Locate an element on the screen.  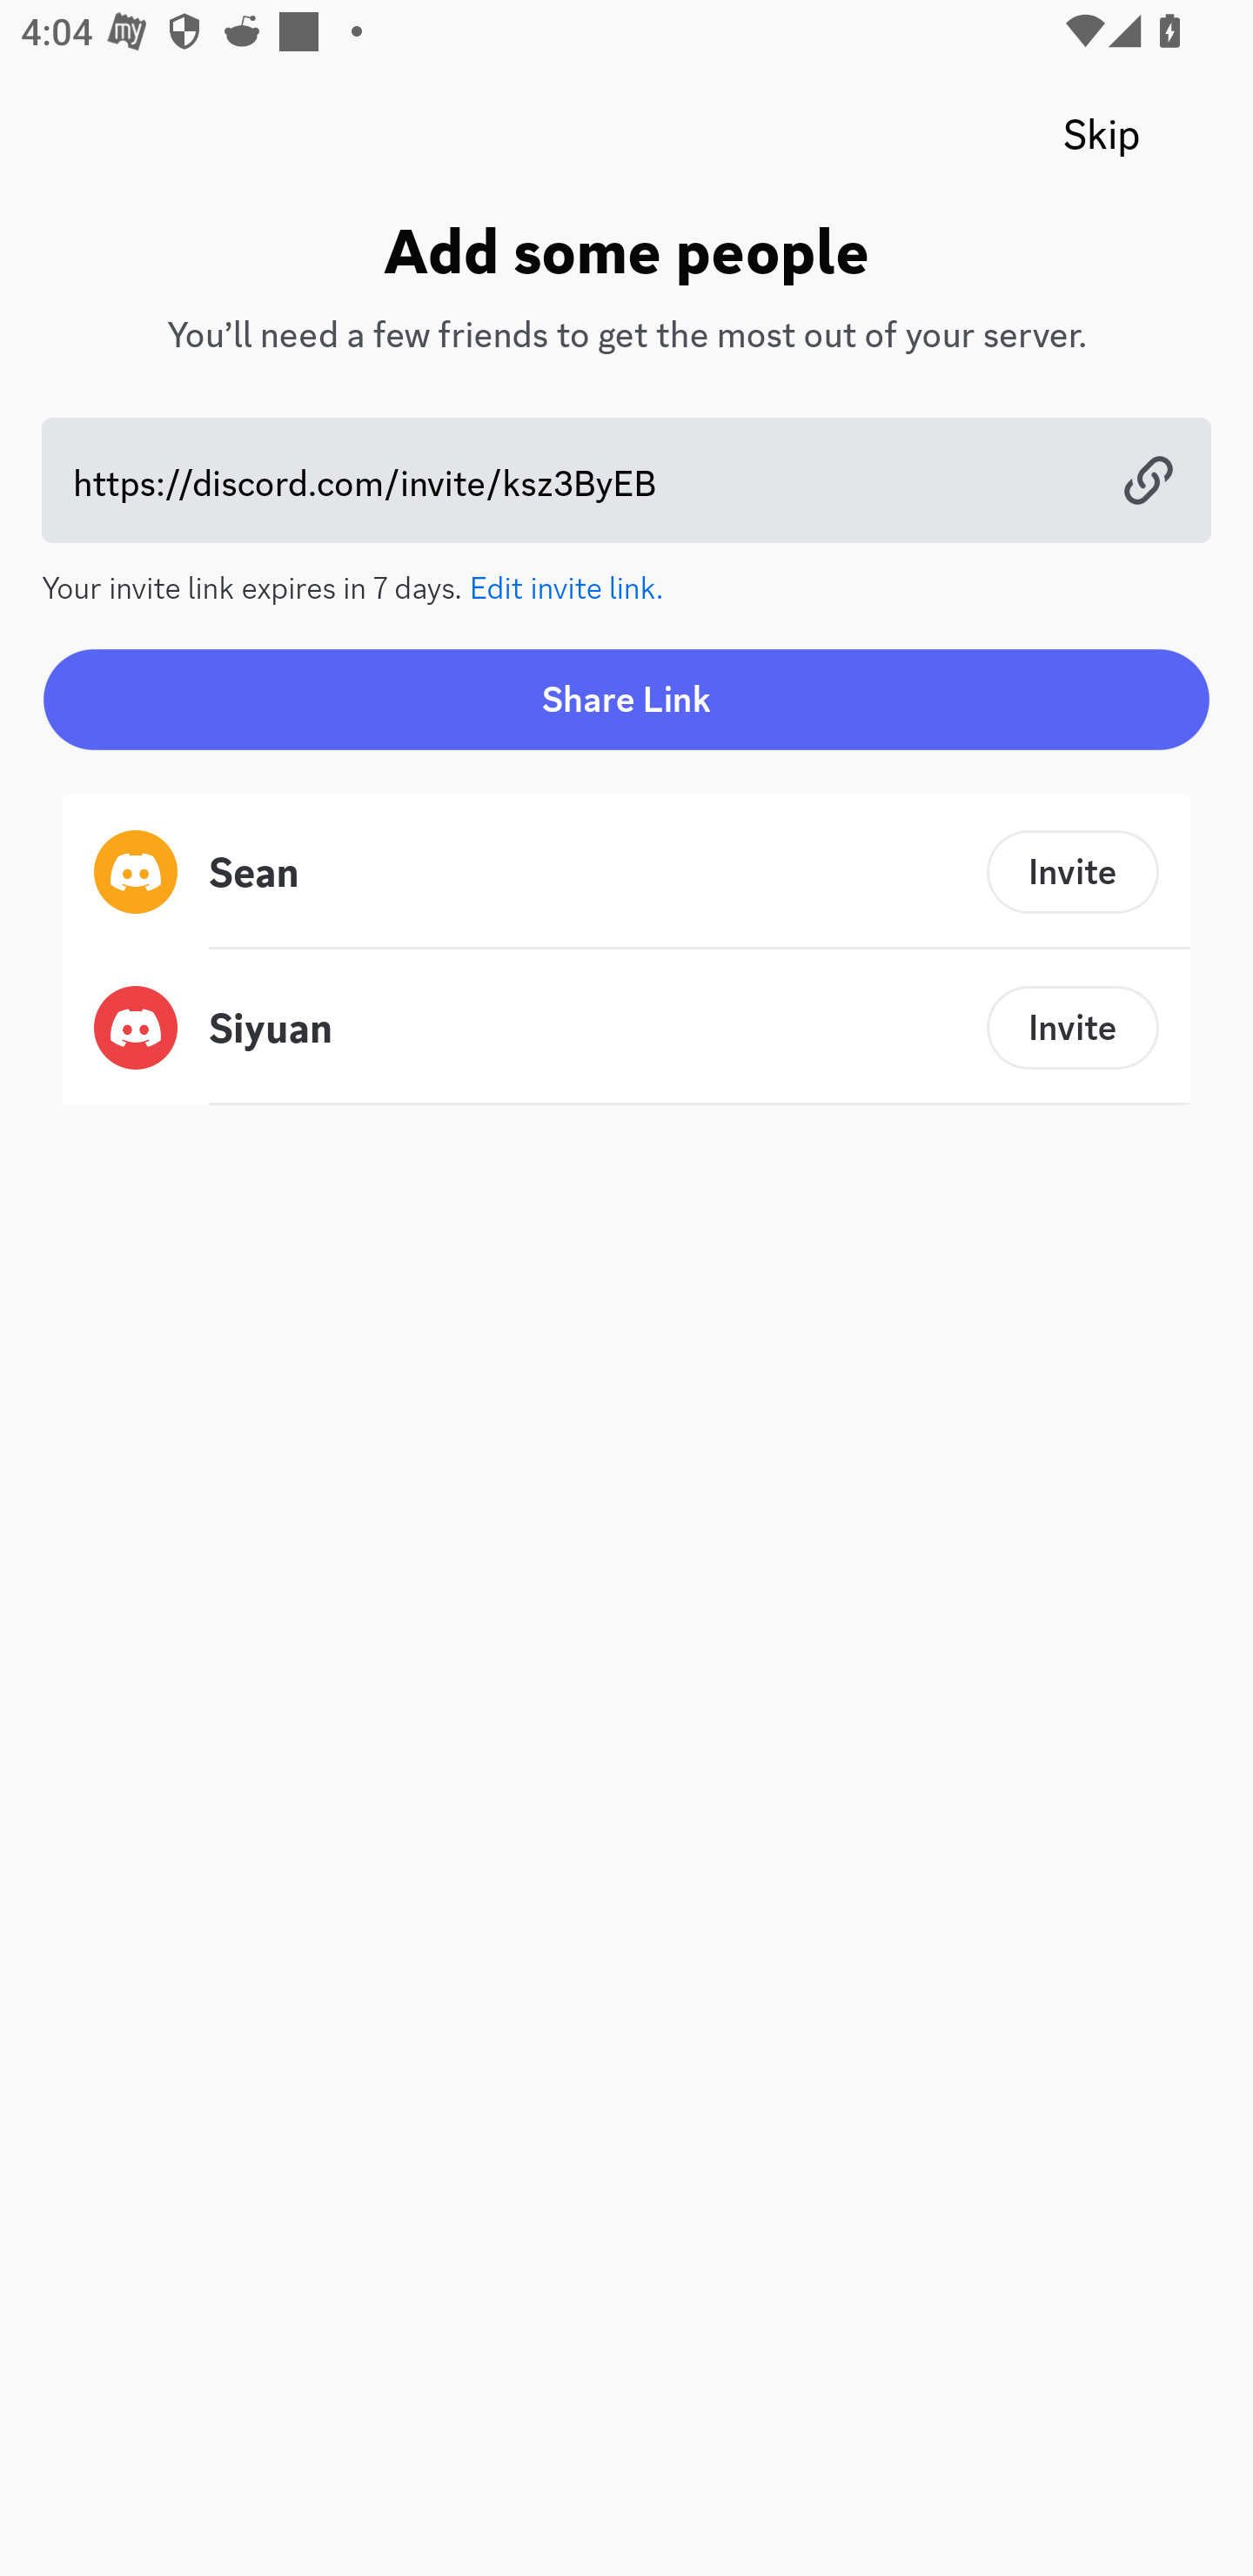
Siyuan Siyuan Invite Invite is located at coordinates (626, 1027).